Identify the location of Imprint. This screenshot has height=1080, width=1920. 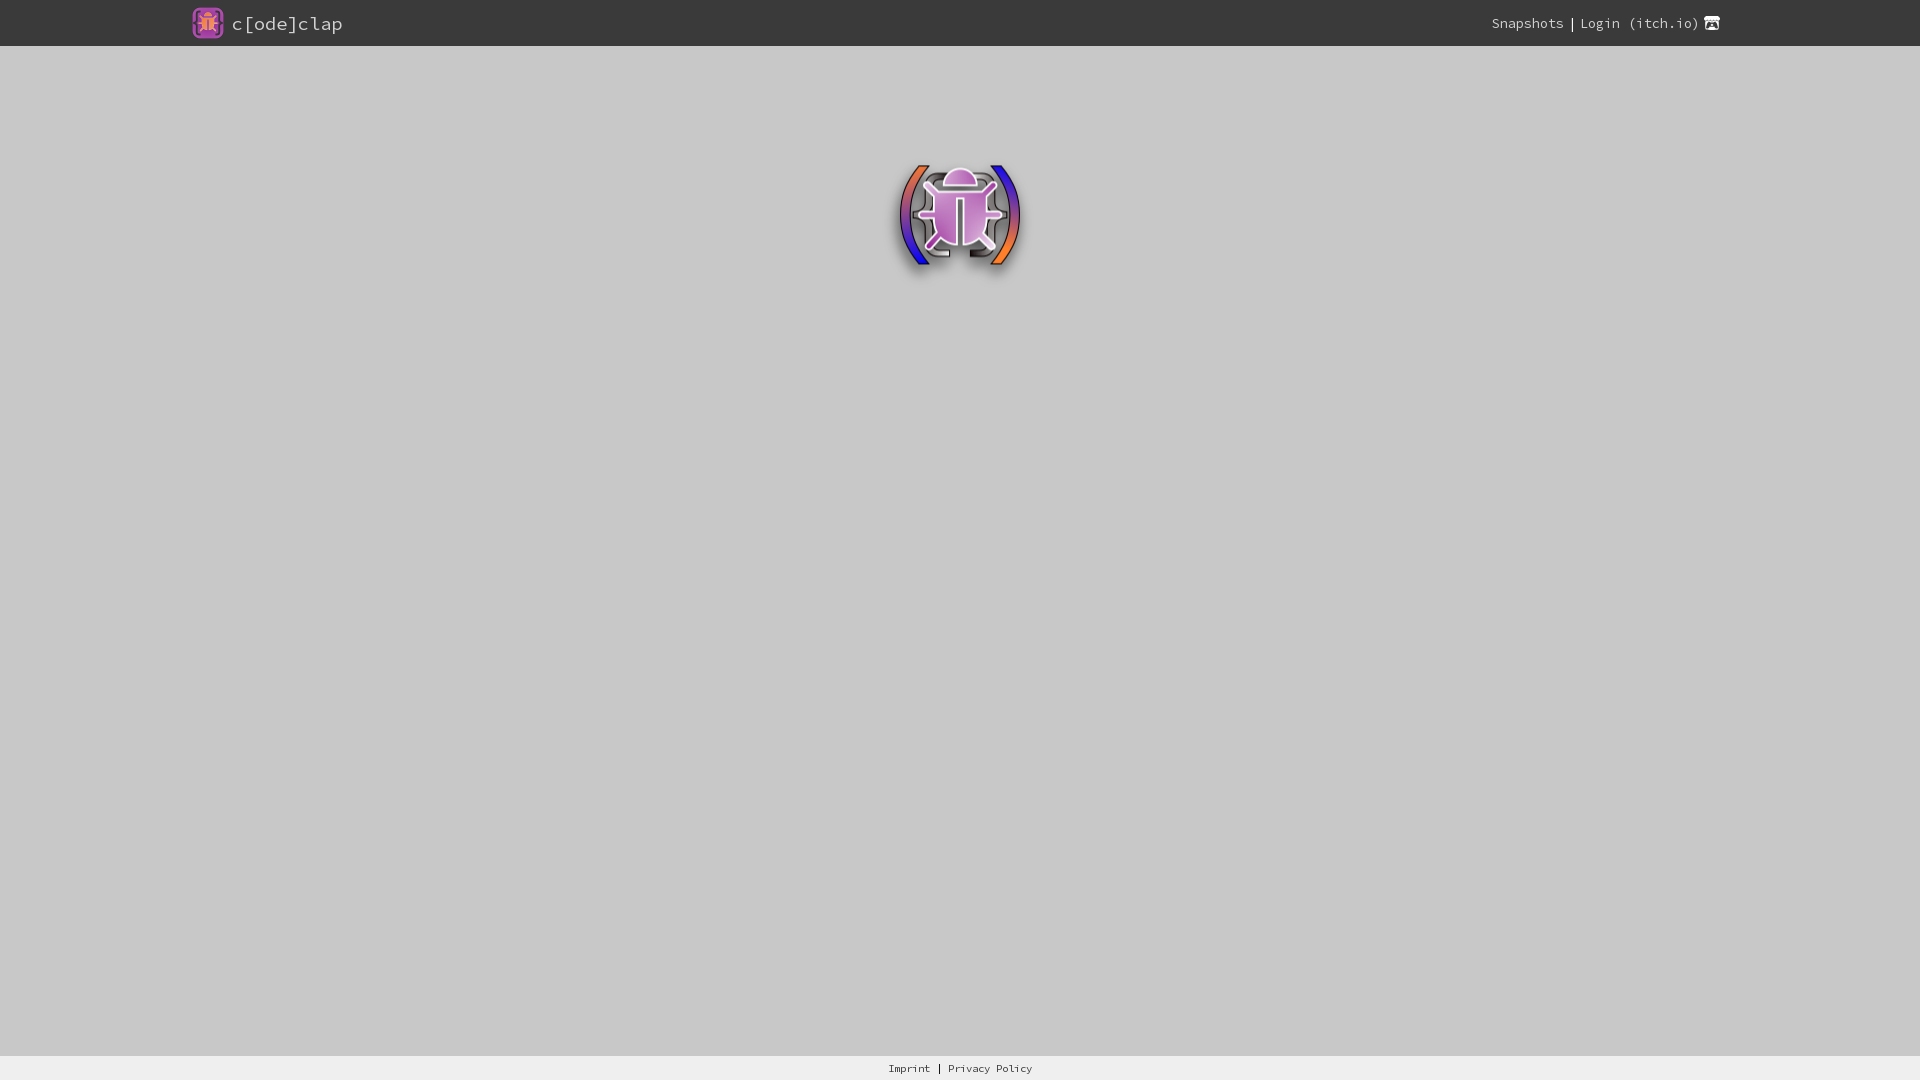
(909, 1068).